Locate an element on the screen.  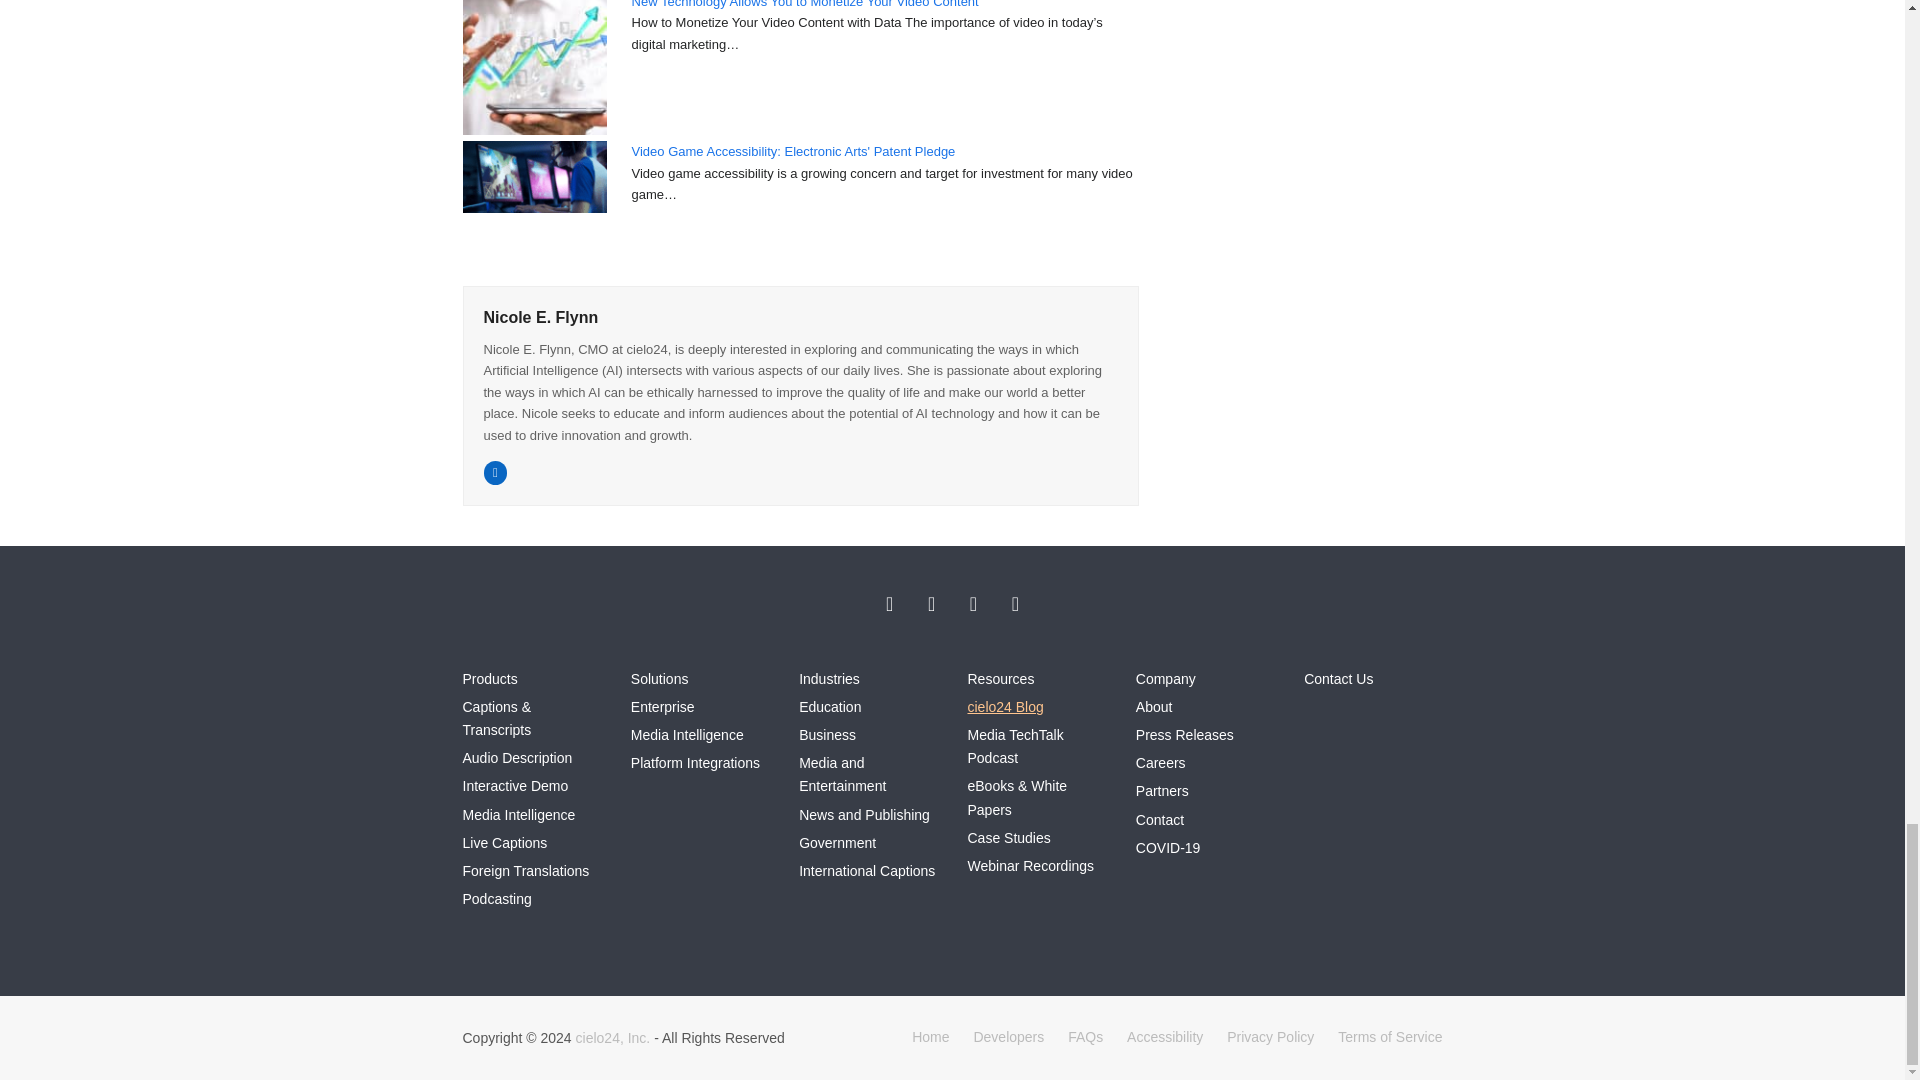
Facebook is located at coordinates (932, 604).